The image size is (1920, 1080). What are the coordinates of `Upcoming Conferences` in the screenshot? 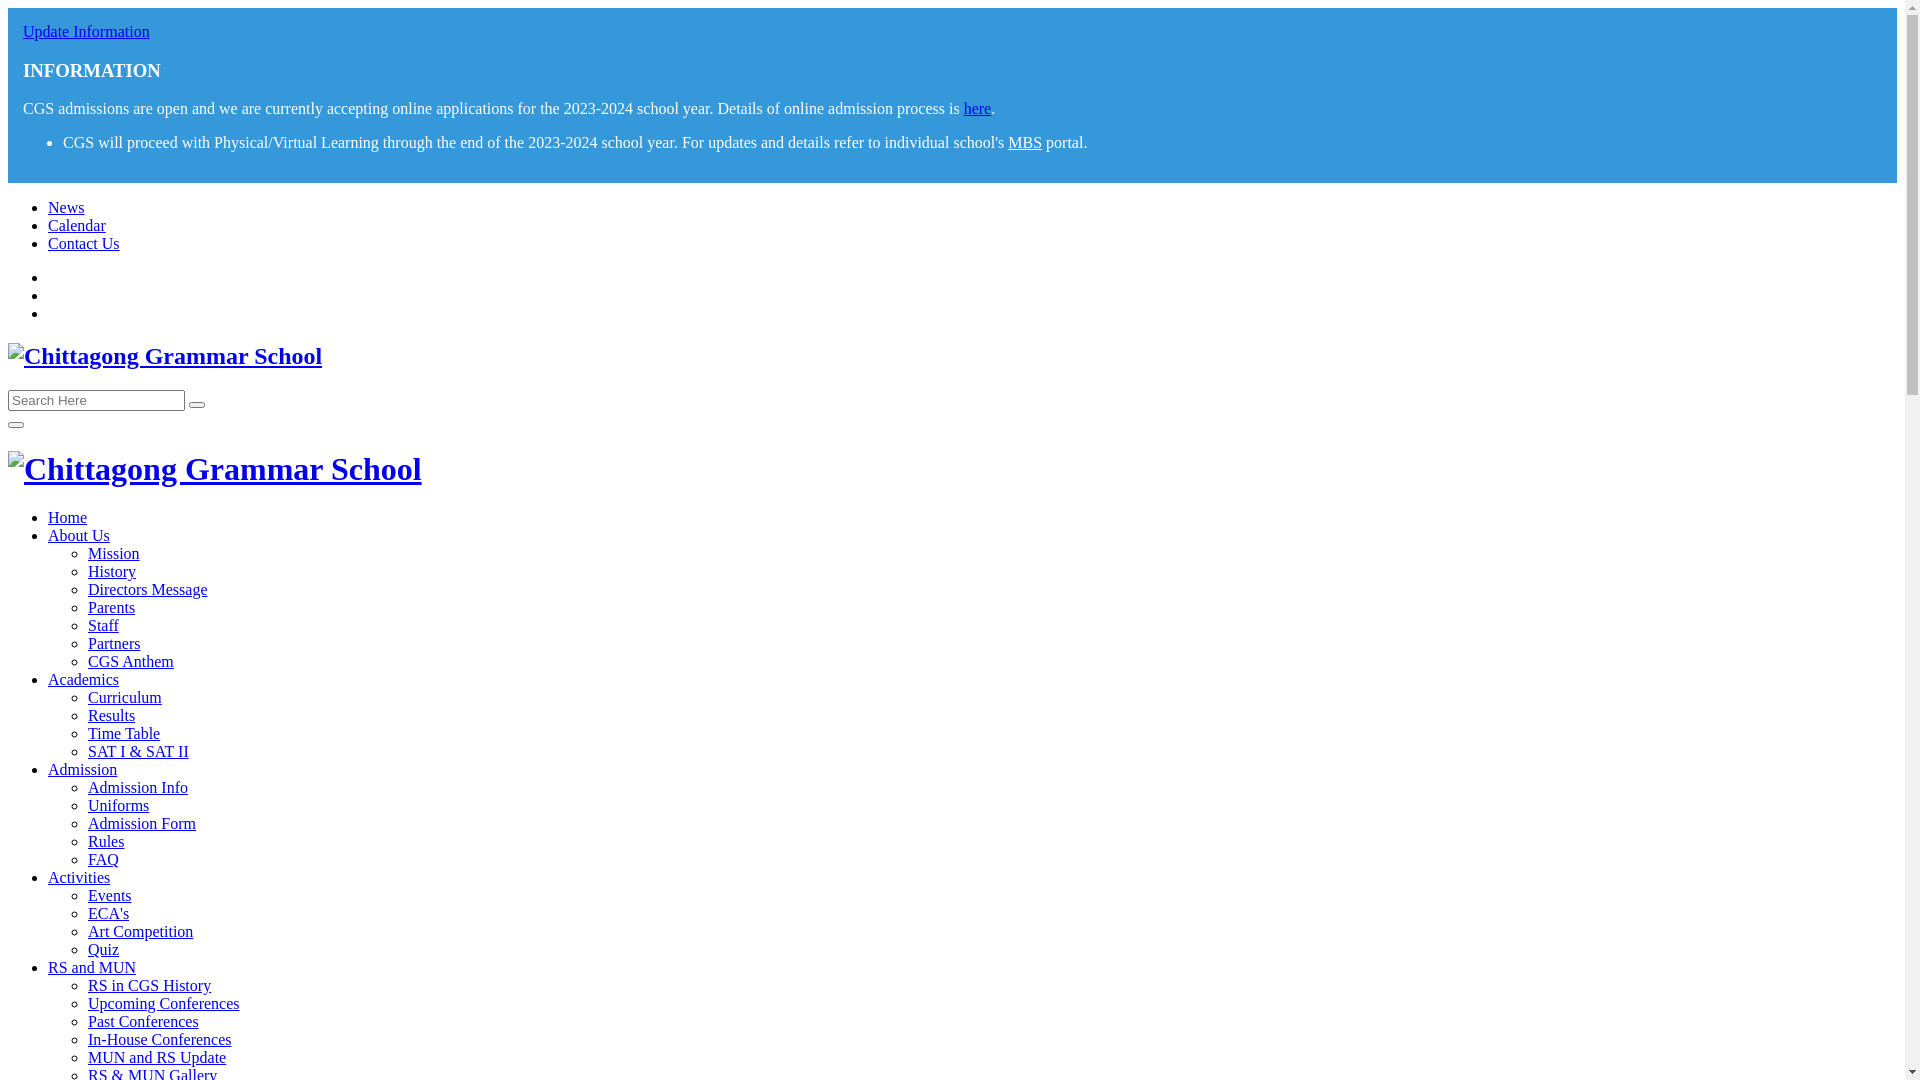 It's located at (164, 1004).